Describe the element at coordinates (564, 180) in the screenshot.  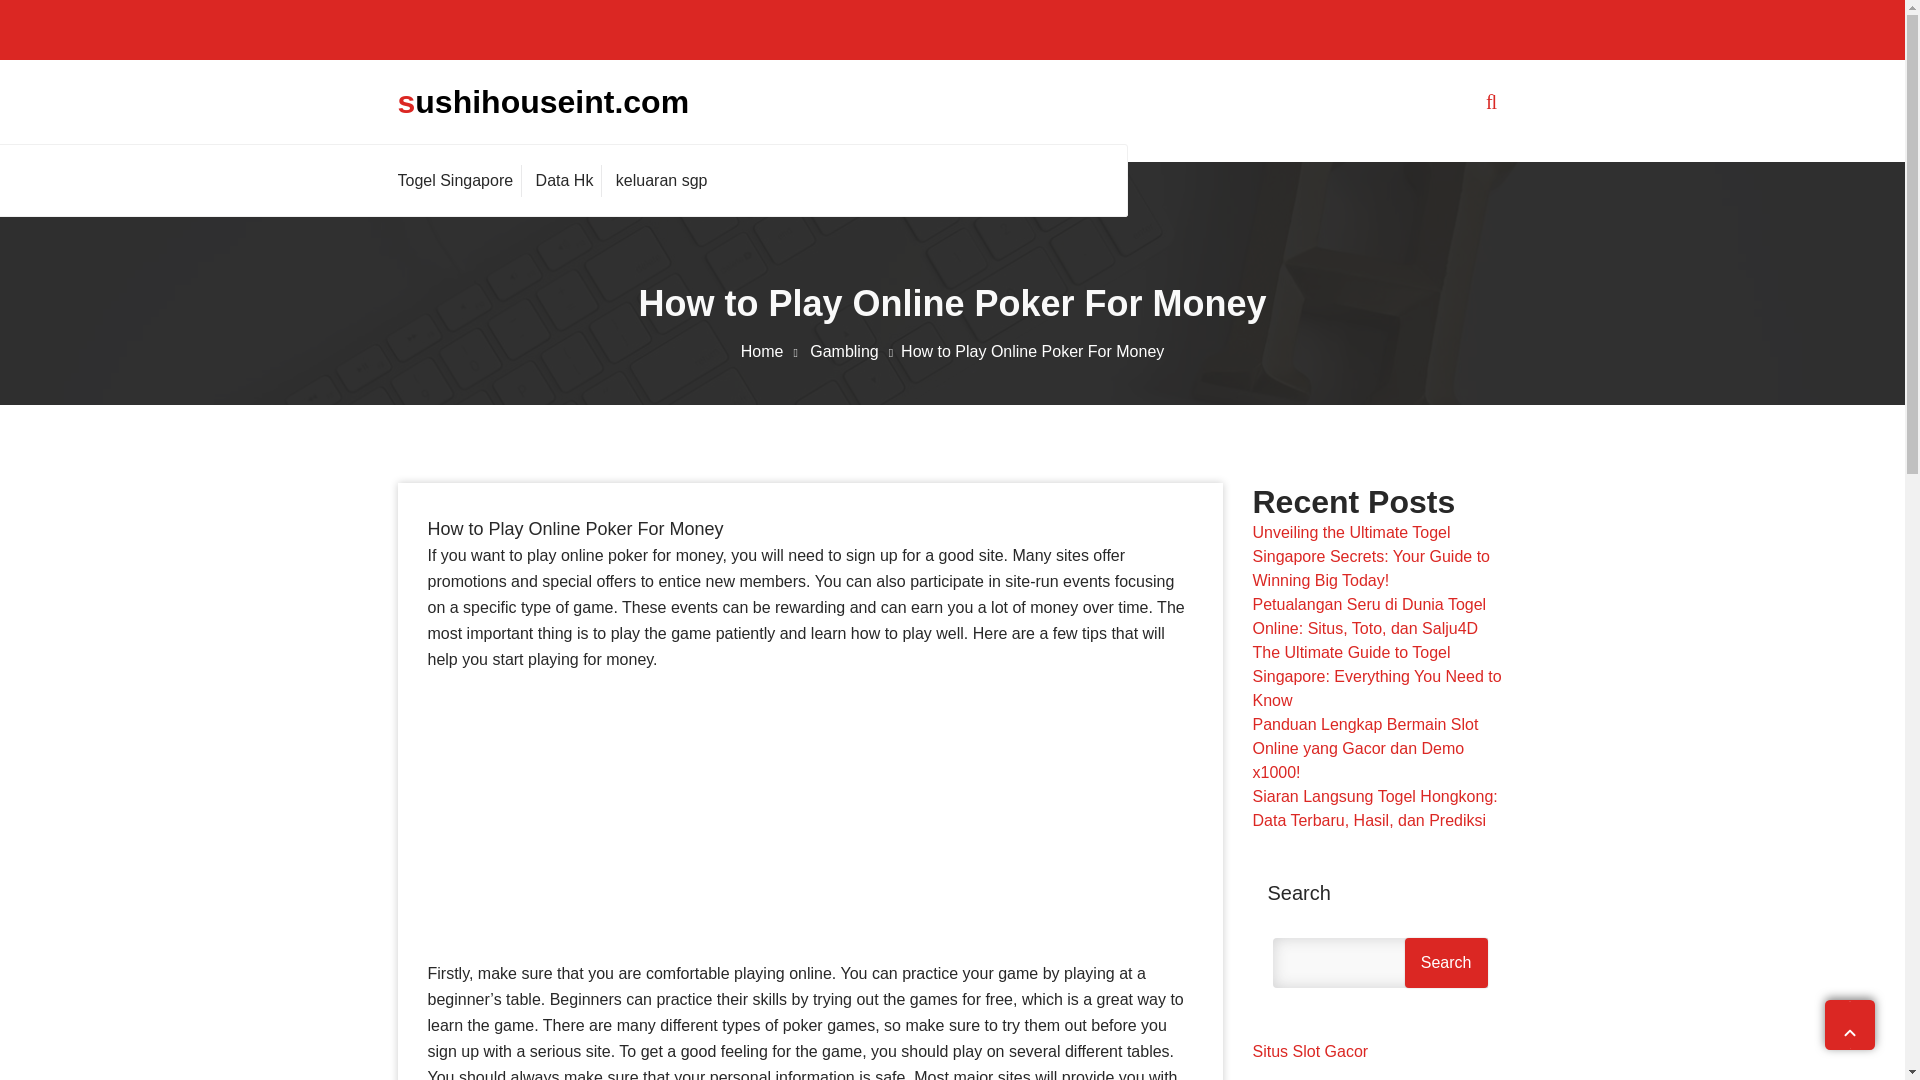
I see `Data Hk` at that location.